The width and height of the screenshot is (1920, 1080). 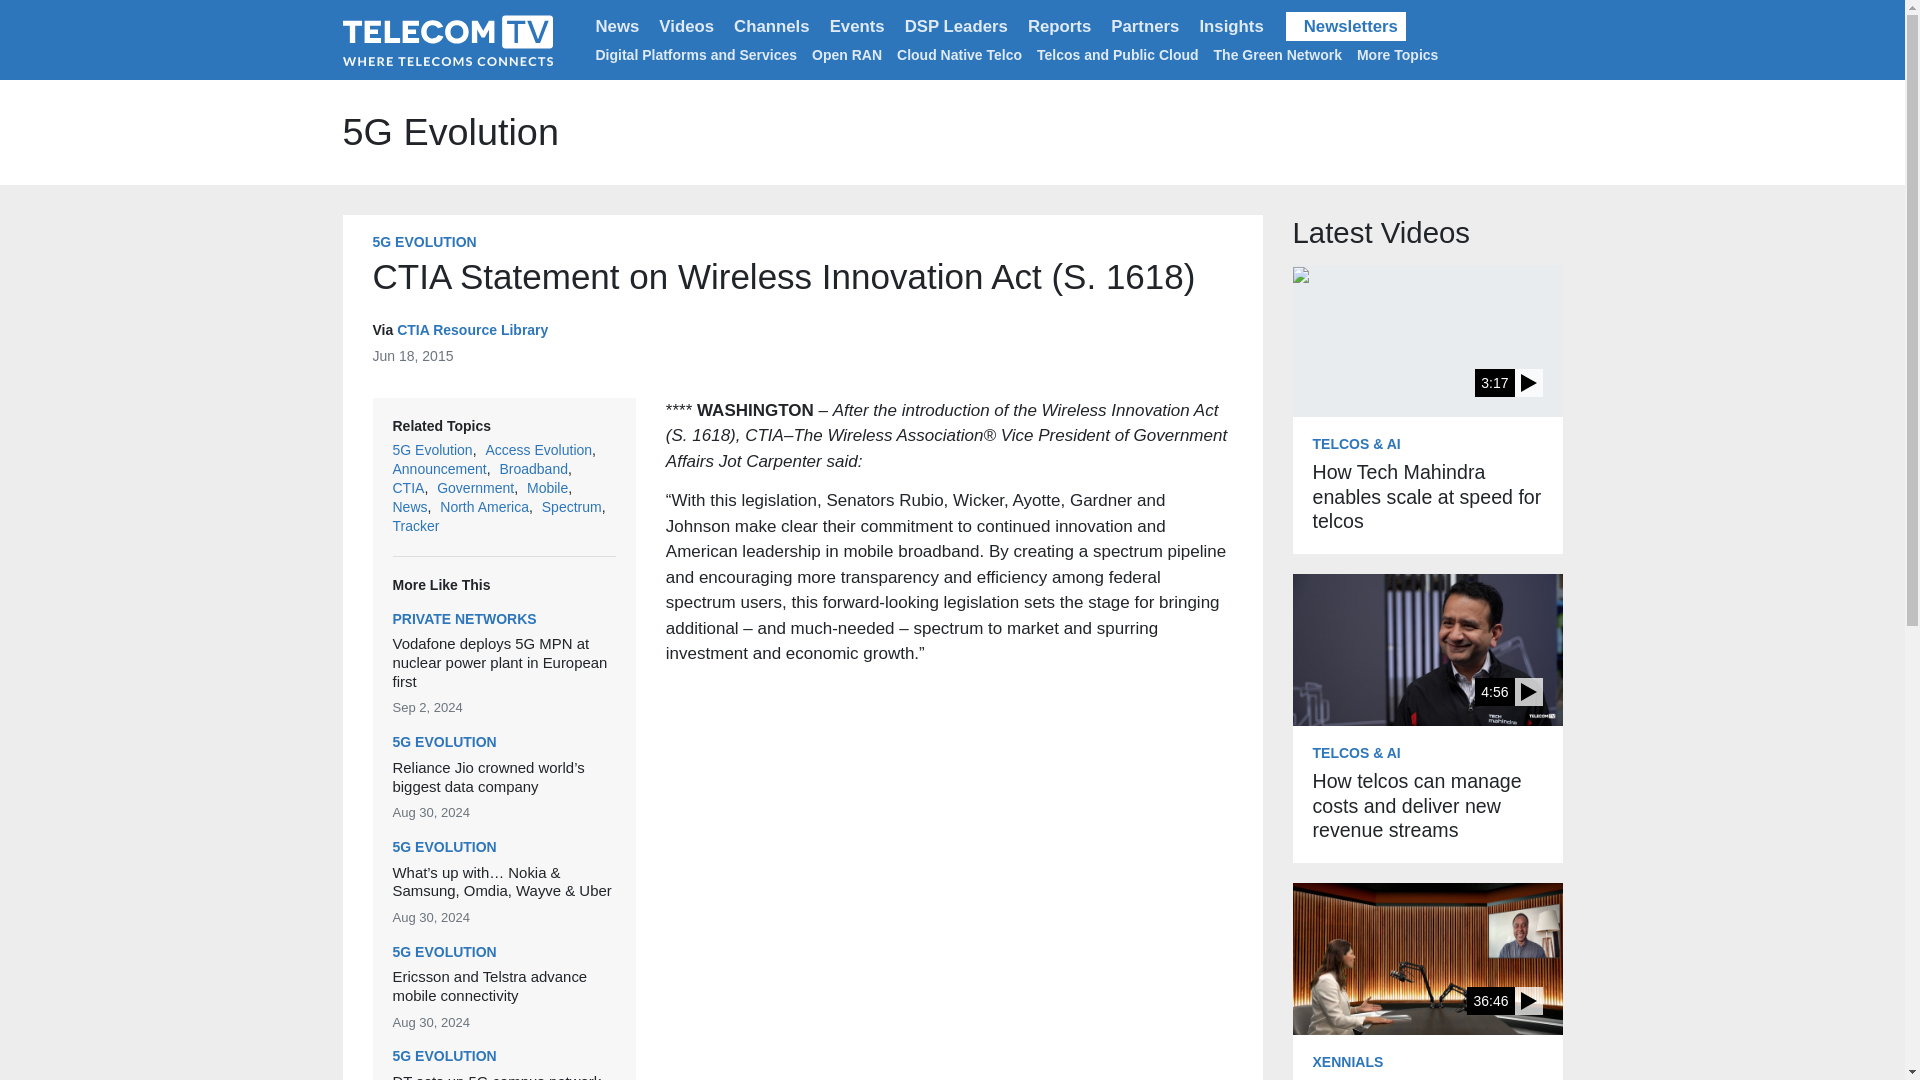 What do you see at coordinates (1230, 26) in the screenshot?
I see `Insights` at bounding box center [1230, 26].